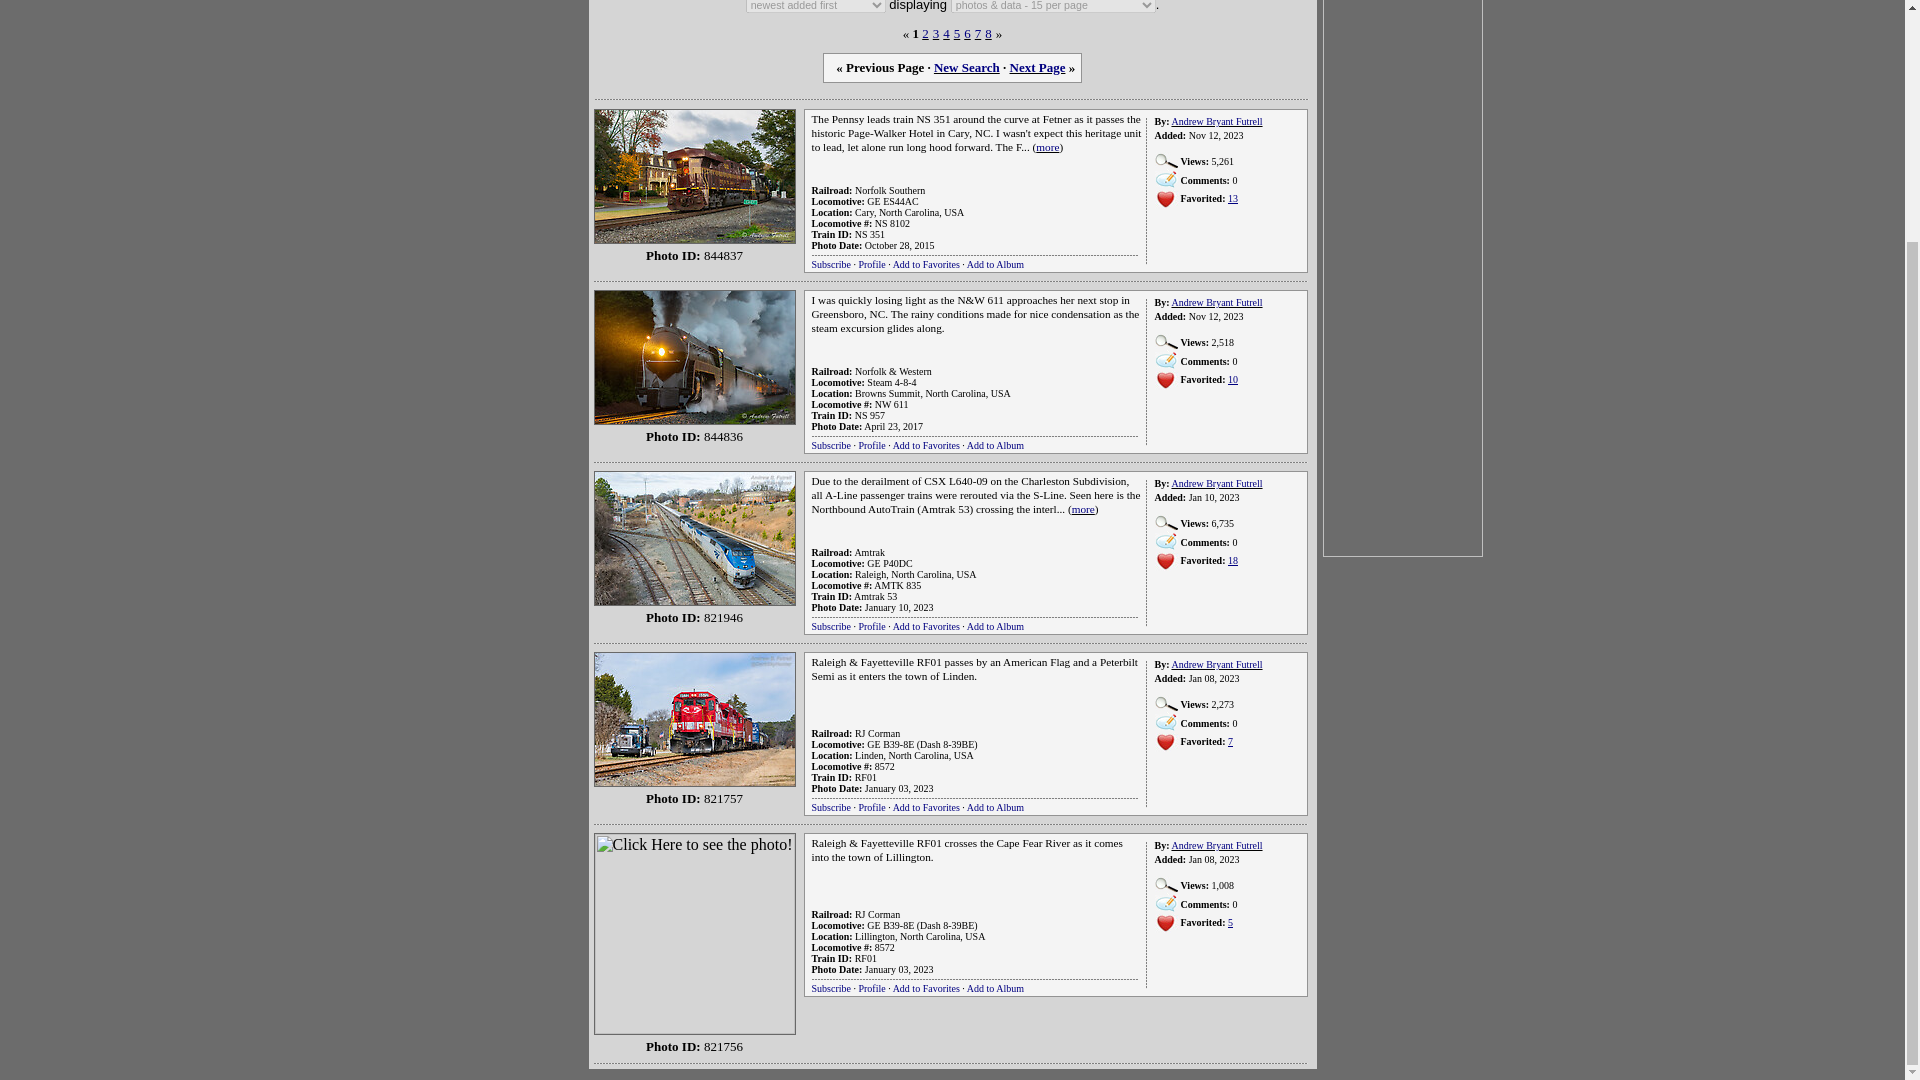  What do you see at coordinates (872, 445) in the screenshot?
I see `Profile` at bounding box center [872, 445].